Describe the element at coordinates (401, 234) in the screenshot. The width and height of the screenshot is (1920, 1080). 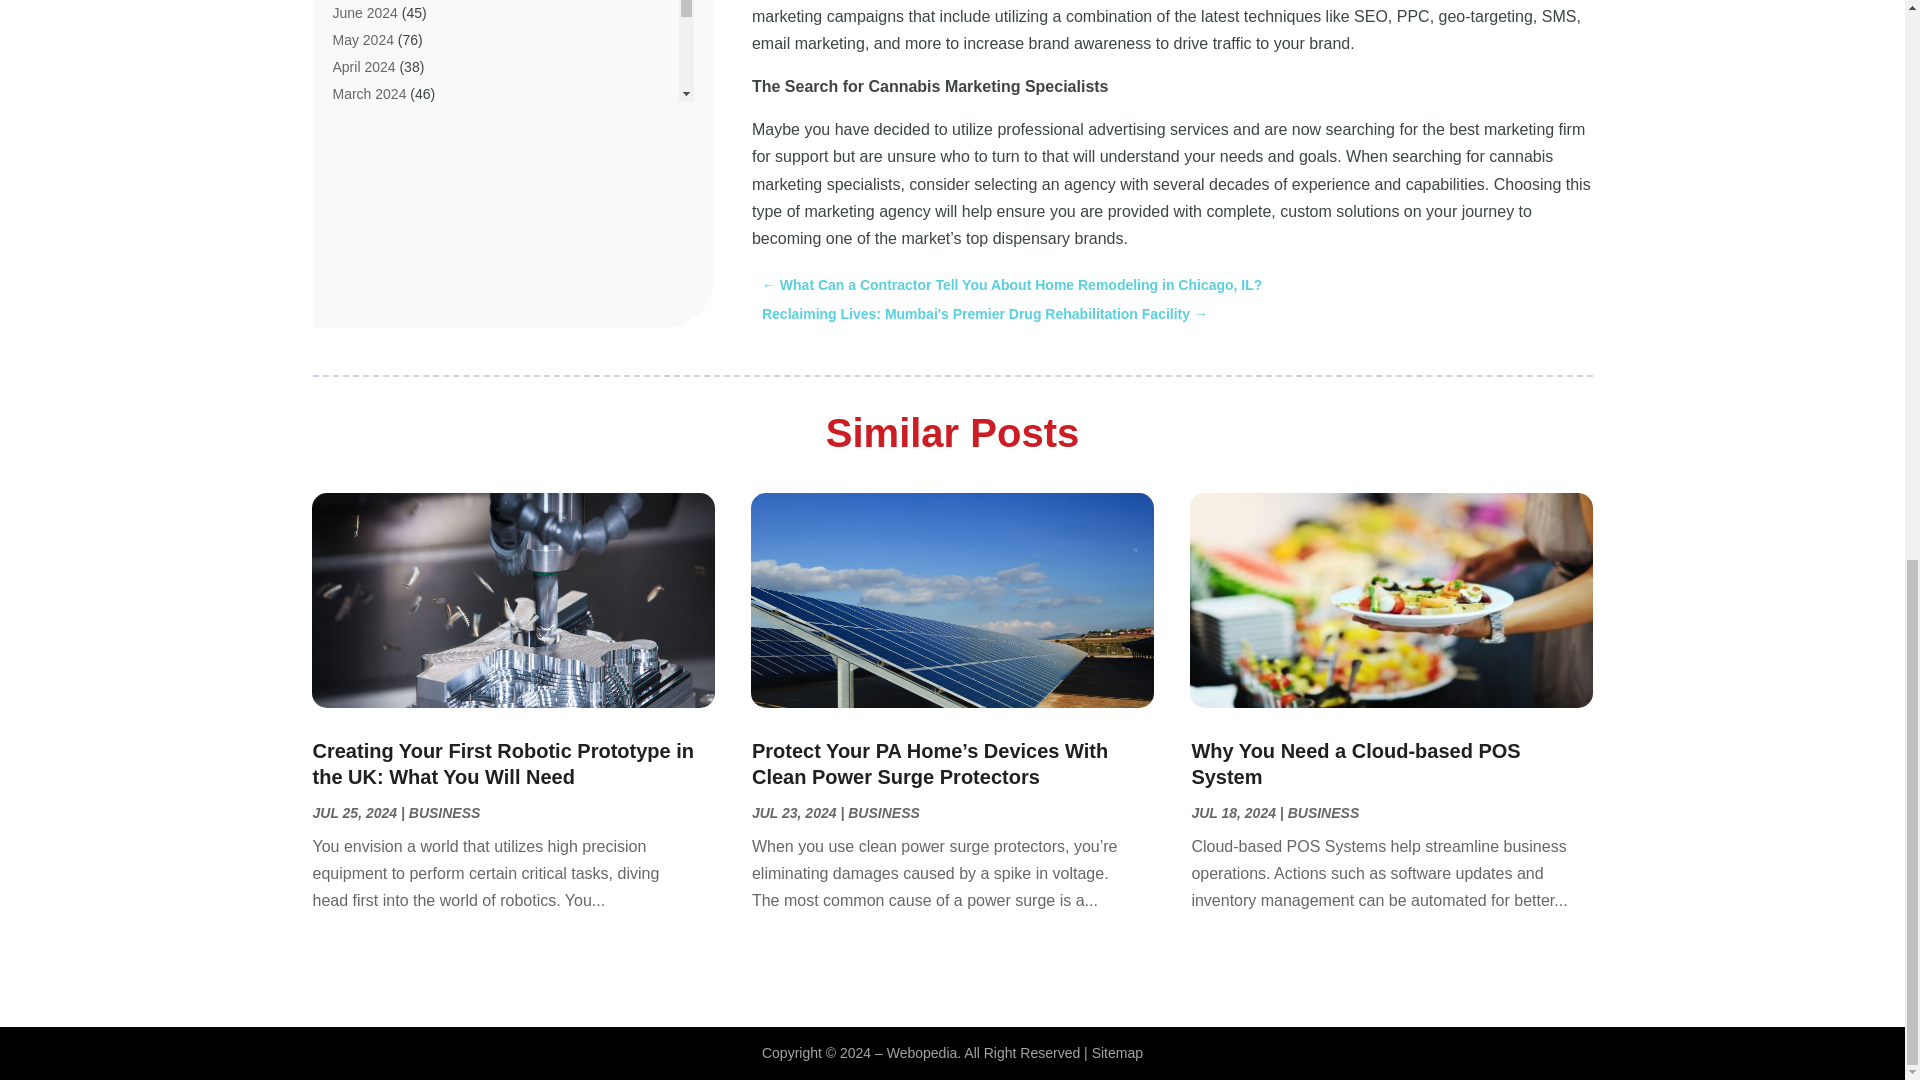
I see `Airport Shuttle Service` at that location.